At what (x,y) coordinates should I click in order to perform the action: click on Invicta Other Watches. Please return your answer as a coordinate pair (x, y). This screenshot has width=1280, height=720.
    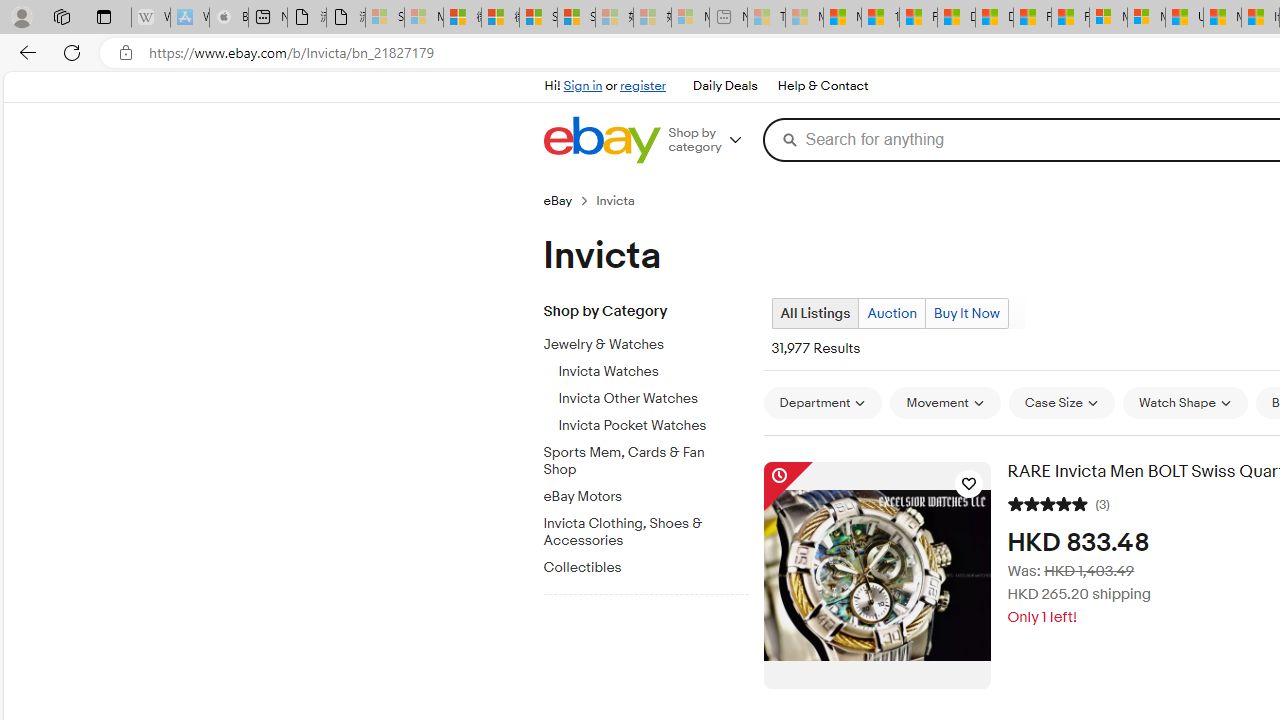
    Looking at the image, I should click on (653, 399).